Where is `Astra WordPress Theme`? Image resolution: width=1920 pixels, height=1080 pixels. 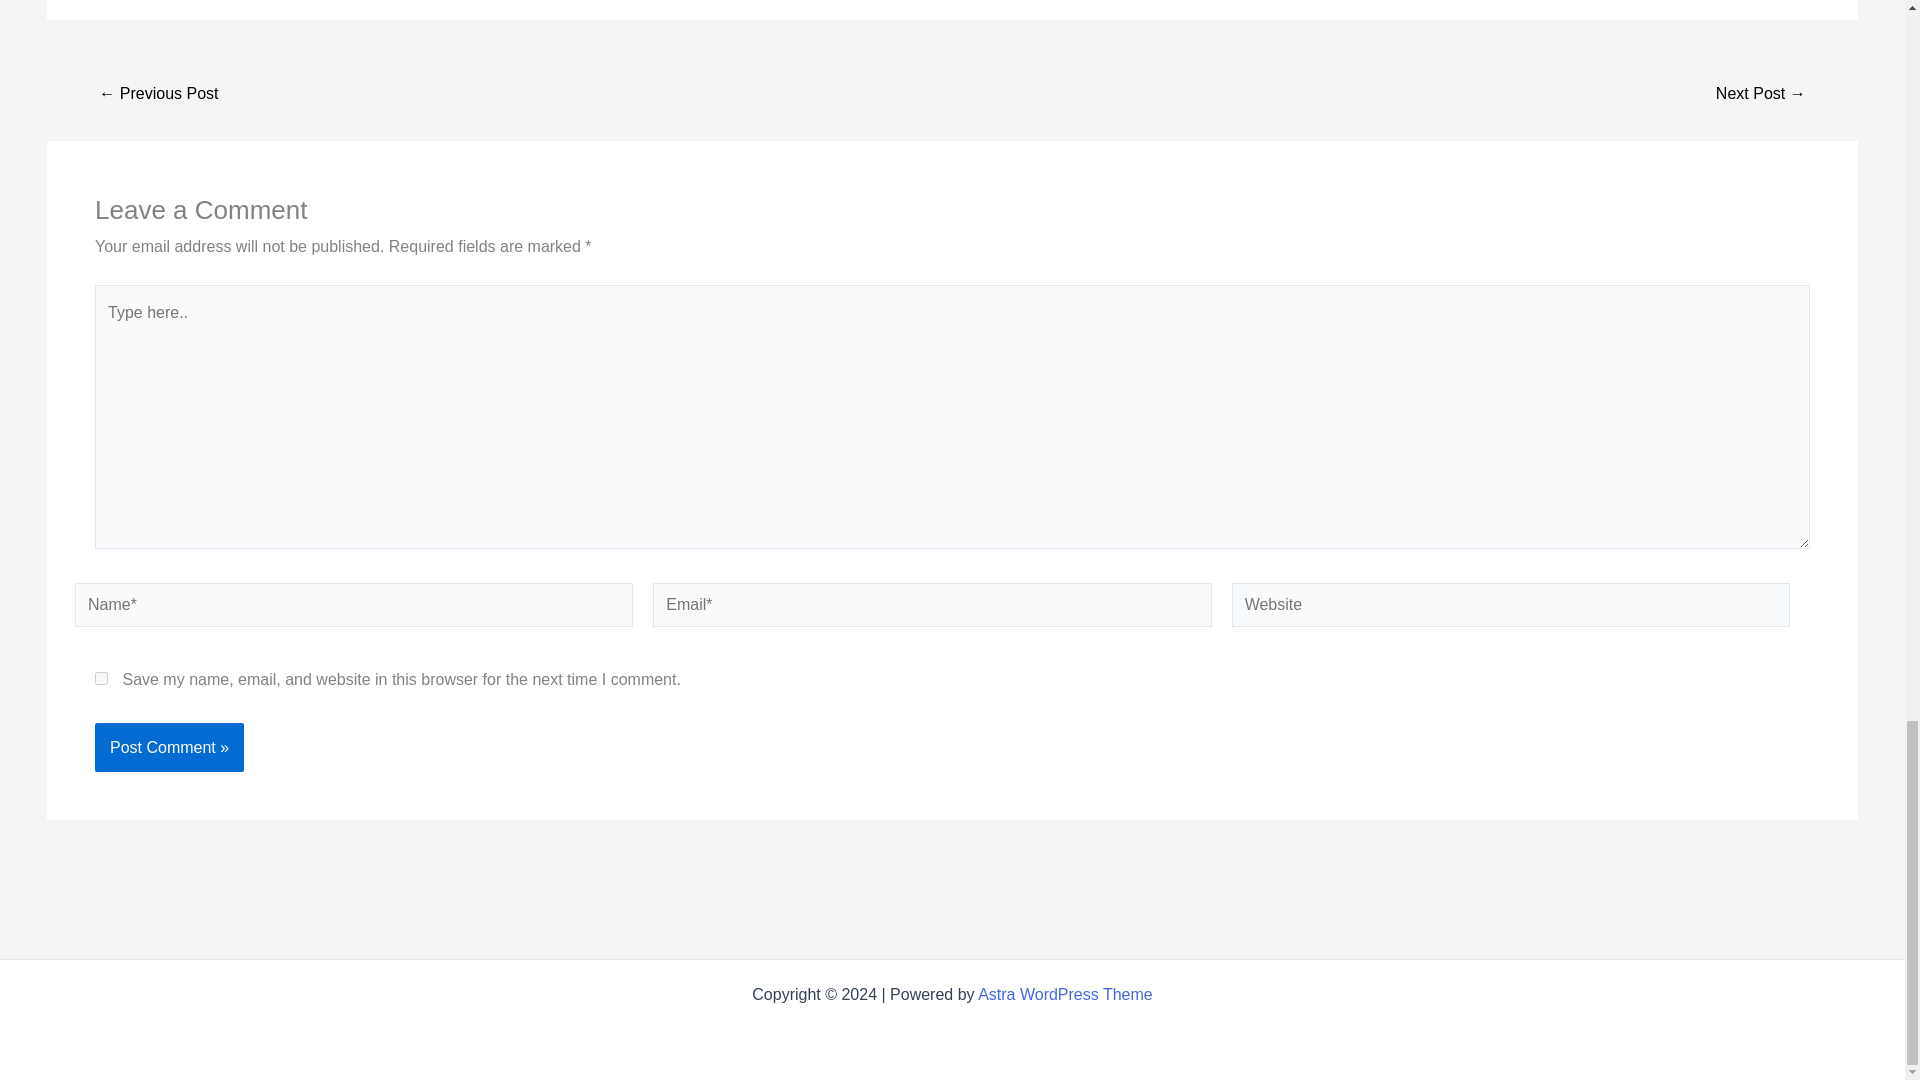 Astra WordPress Theme is located at coordinates (1065, 994).